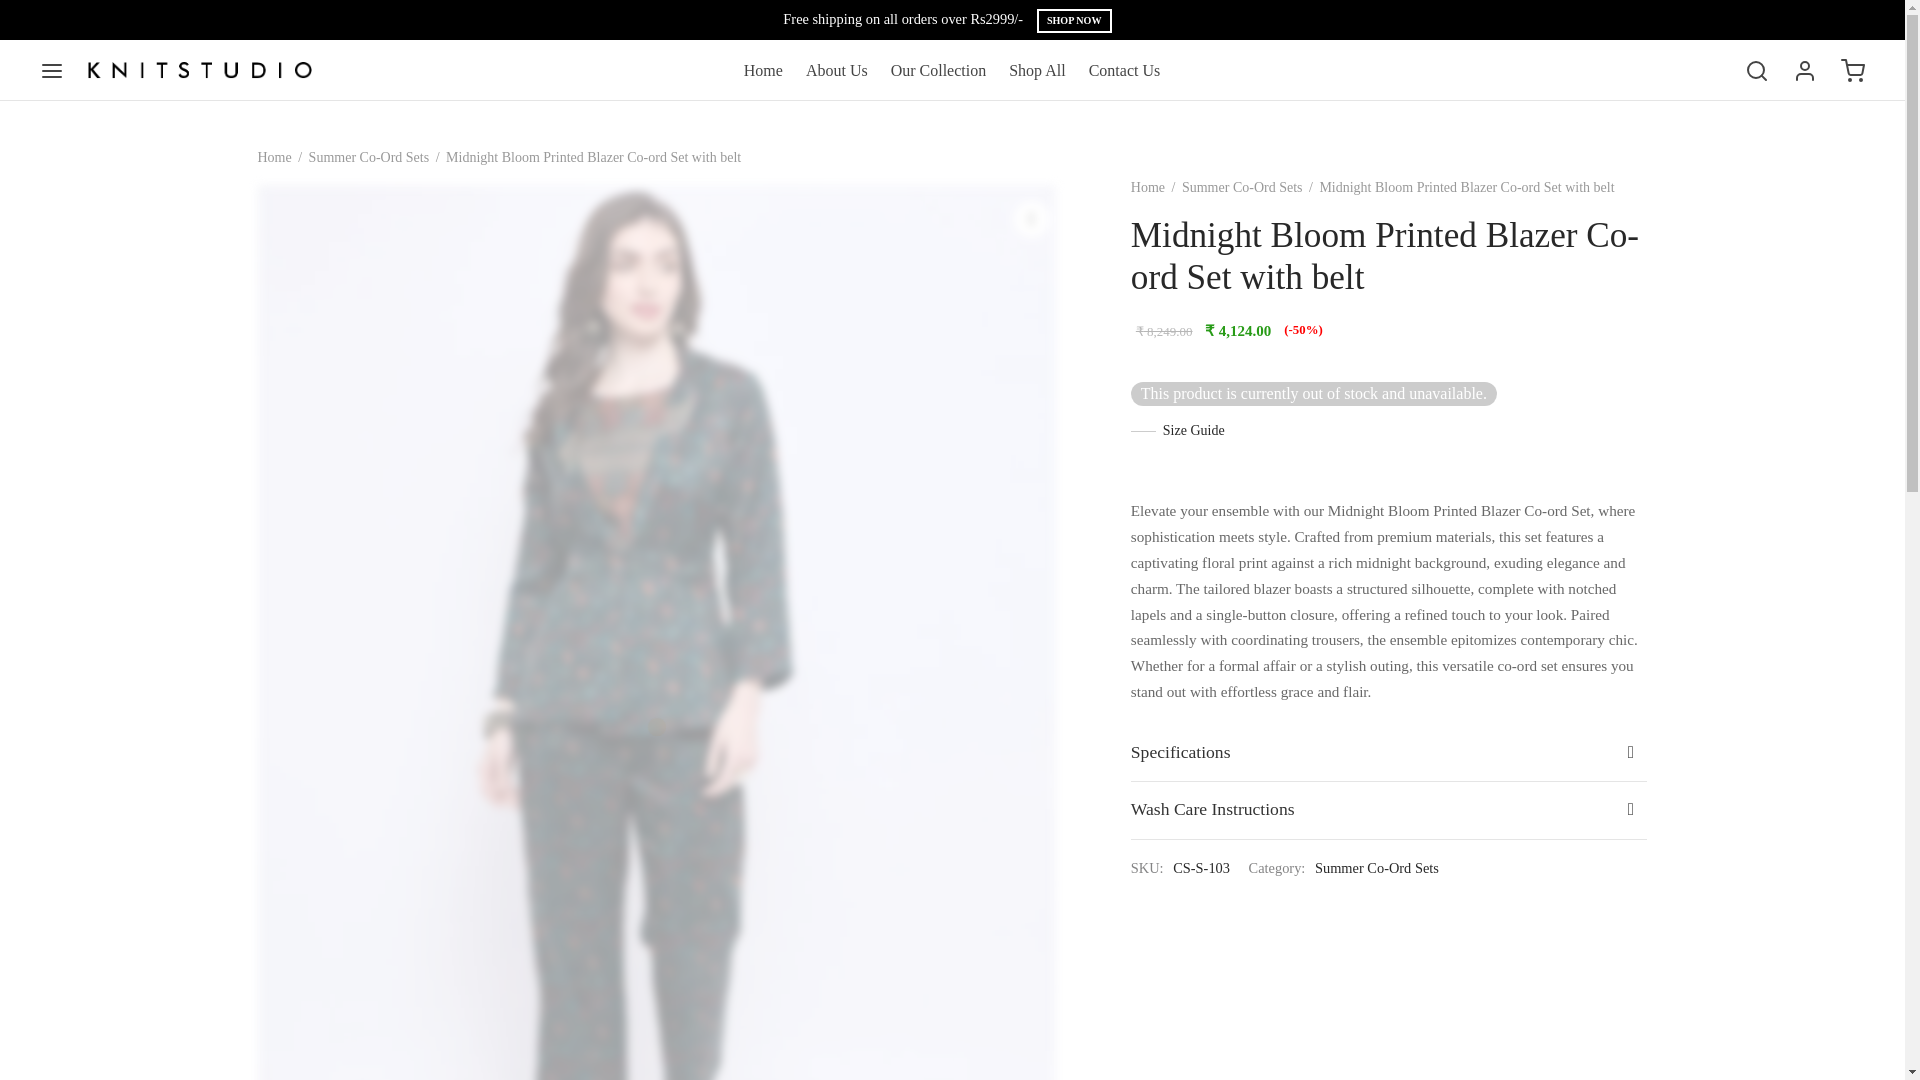 This screenshot has width=1920, height=1080. I want to click on Summer Co-Ord Sets, so click(1242, 188).